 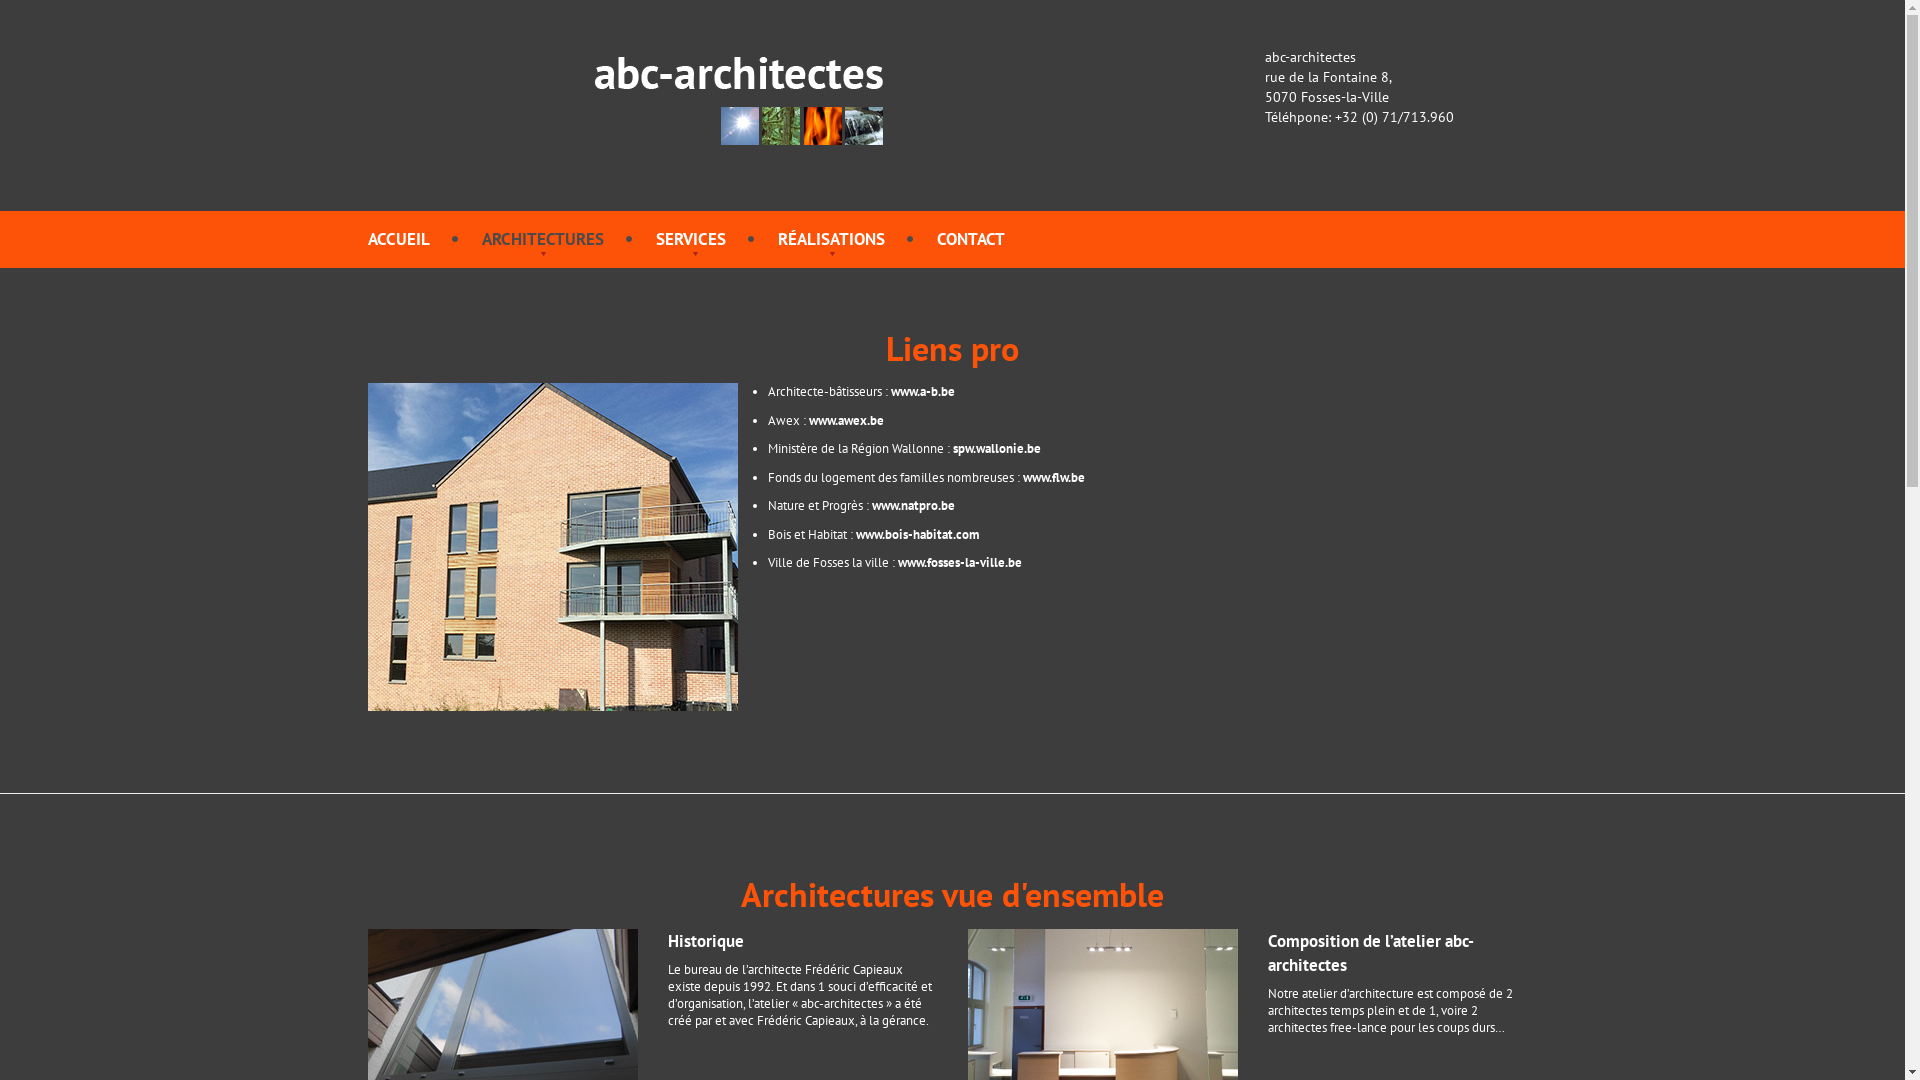 I want to click on spw.wallonie.be, so click(x=996, y=454).